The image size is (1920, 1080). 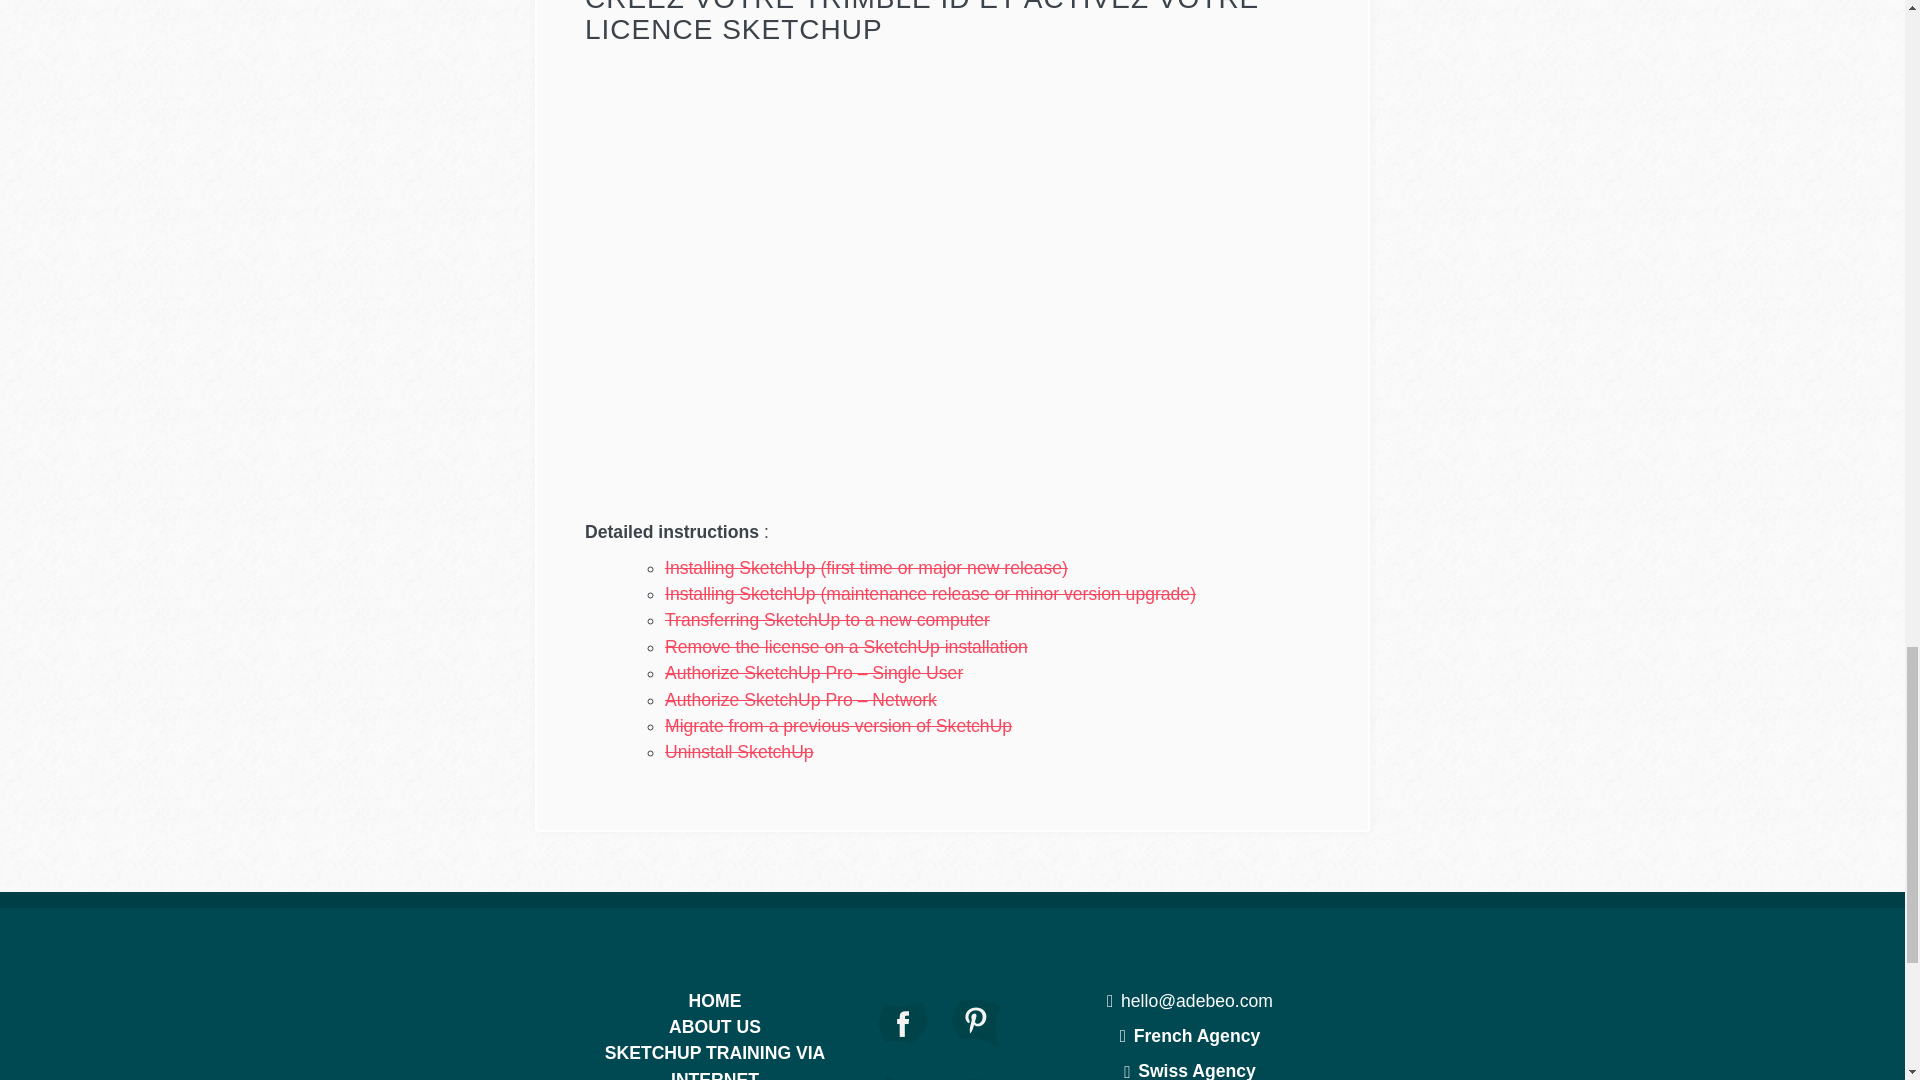 I want to click on Migrate from a previous version of SketchUp, so click(x=838, y=726).